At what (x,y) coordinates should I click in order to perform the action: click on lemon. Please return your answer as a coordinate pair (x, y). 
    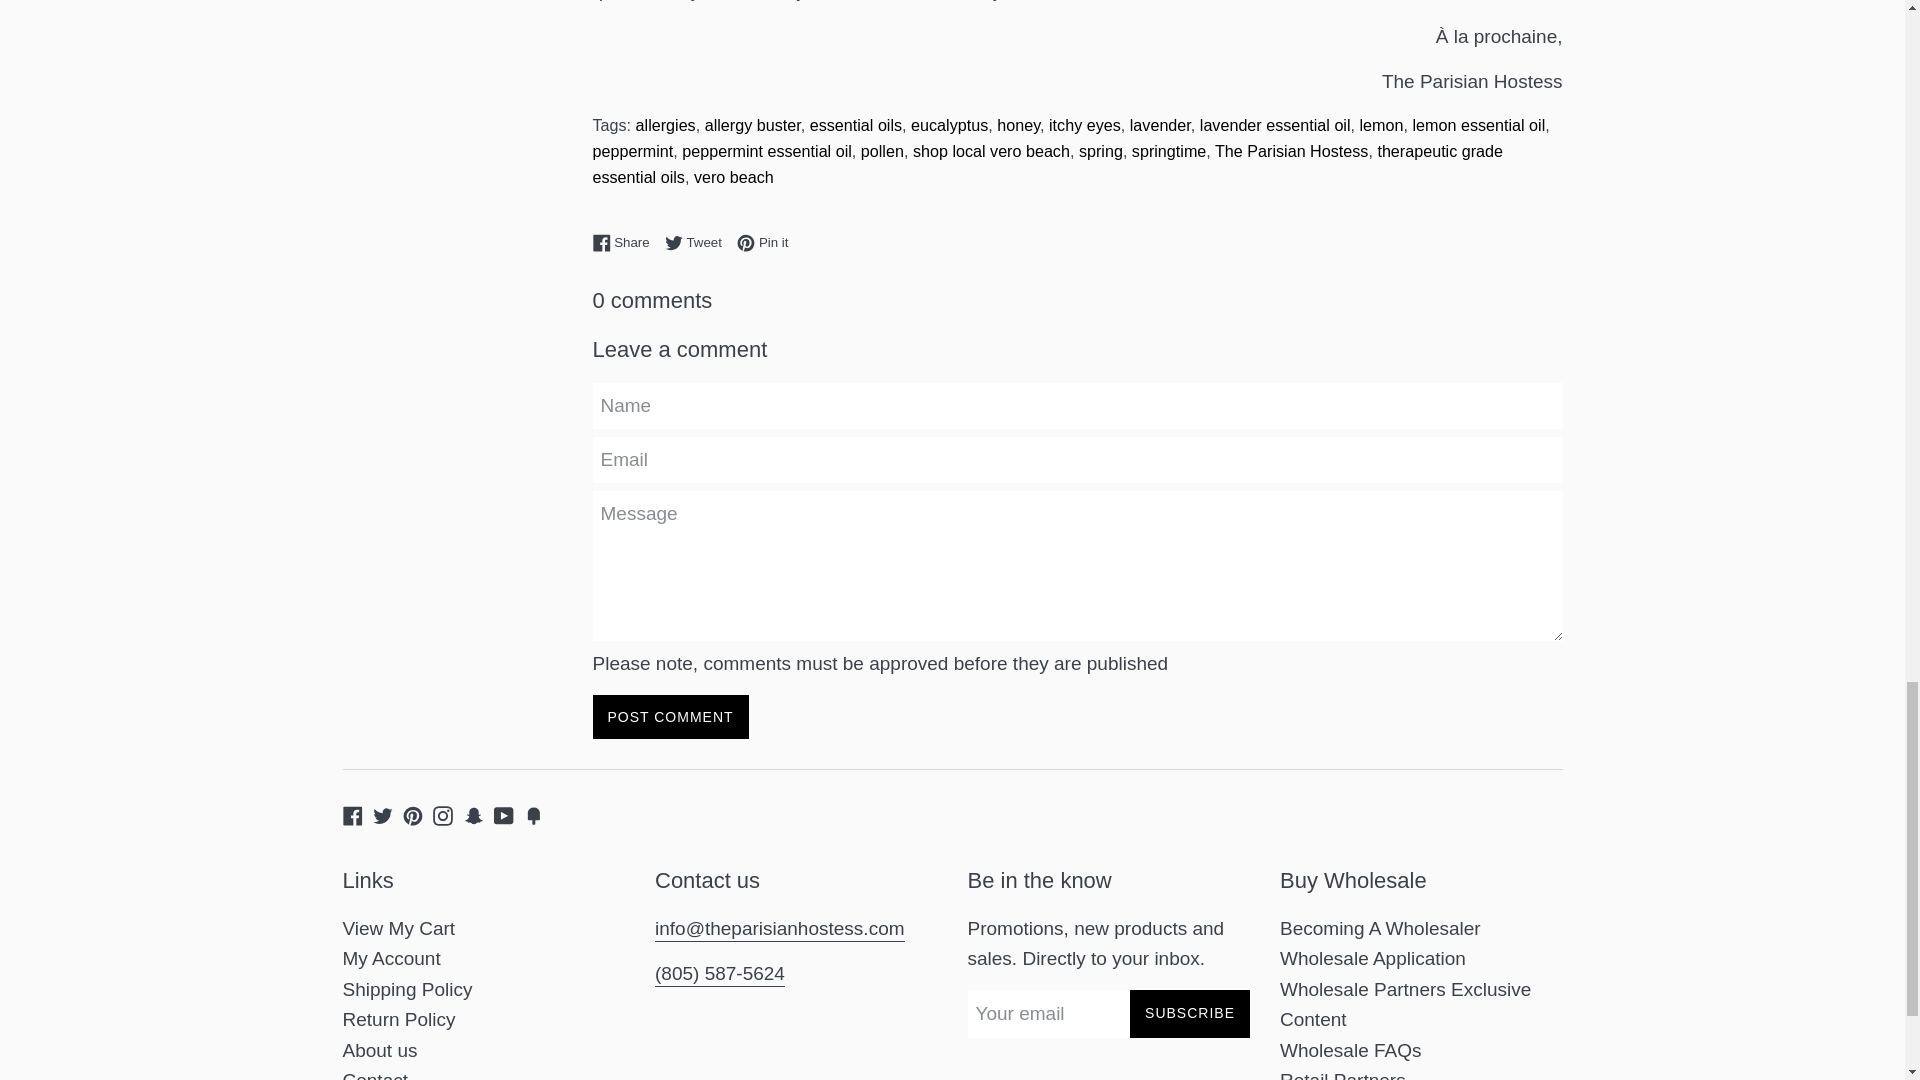
    Looking at the image, I should click on (1381, 124).